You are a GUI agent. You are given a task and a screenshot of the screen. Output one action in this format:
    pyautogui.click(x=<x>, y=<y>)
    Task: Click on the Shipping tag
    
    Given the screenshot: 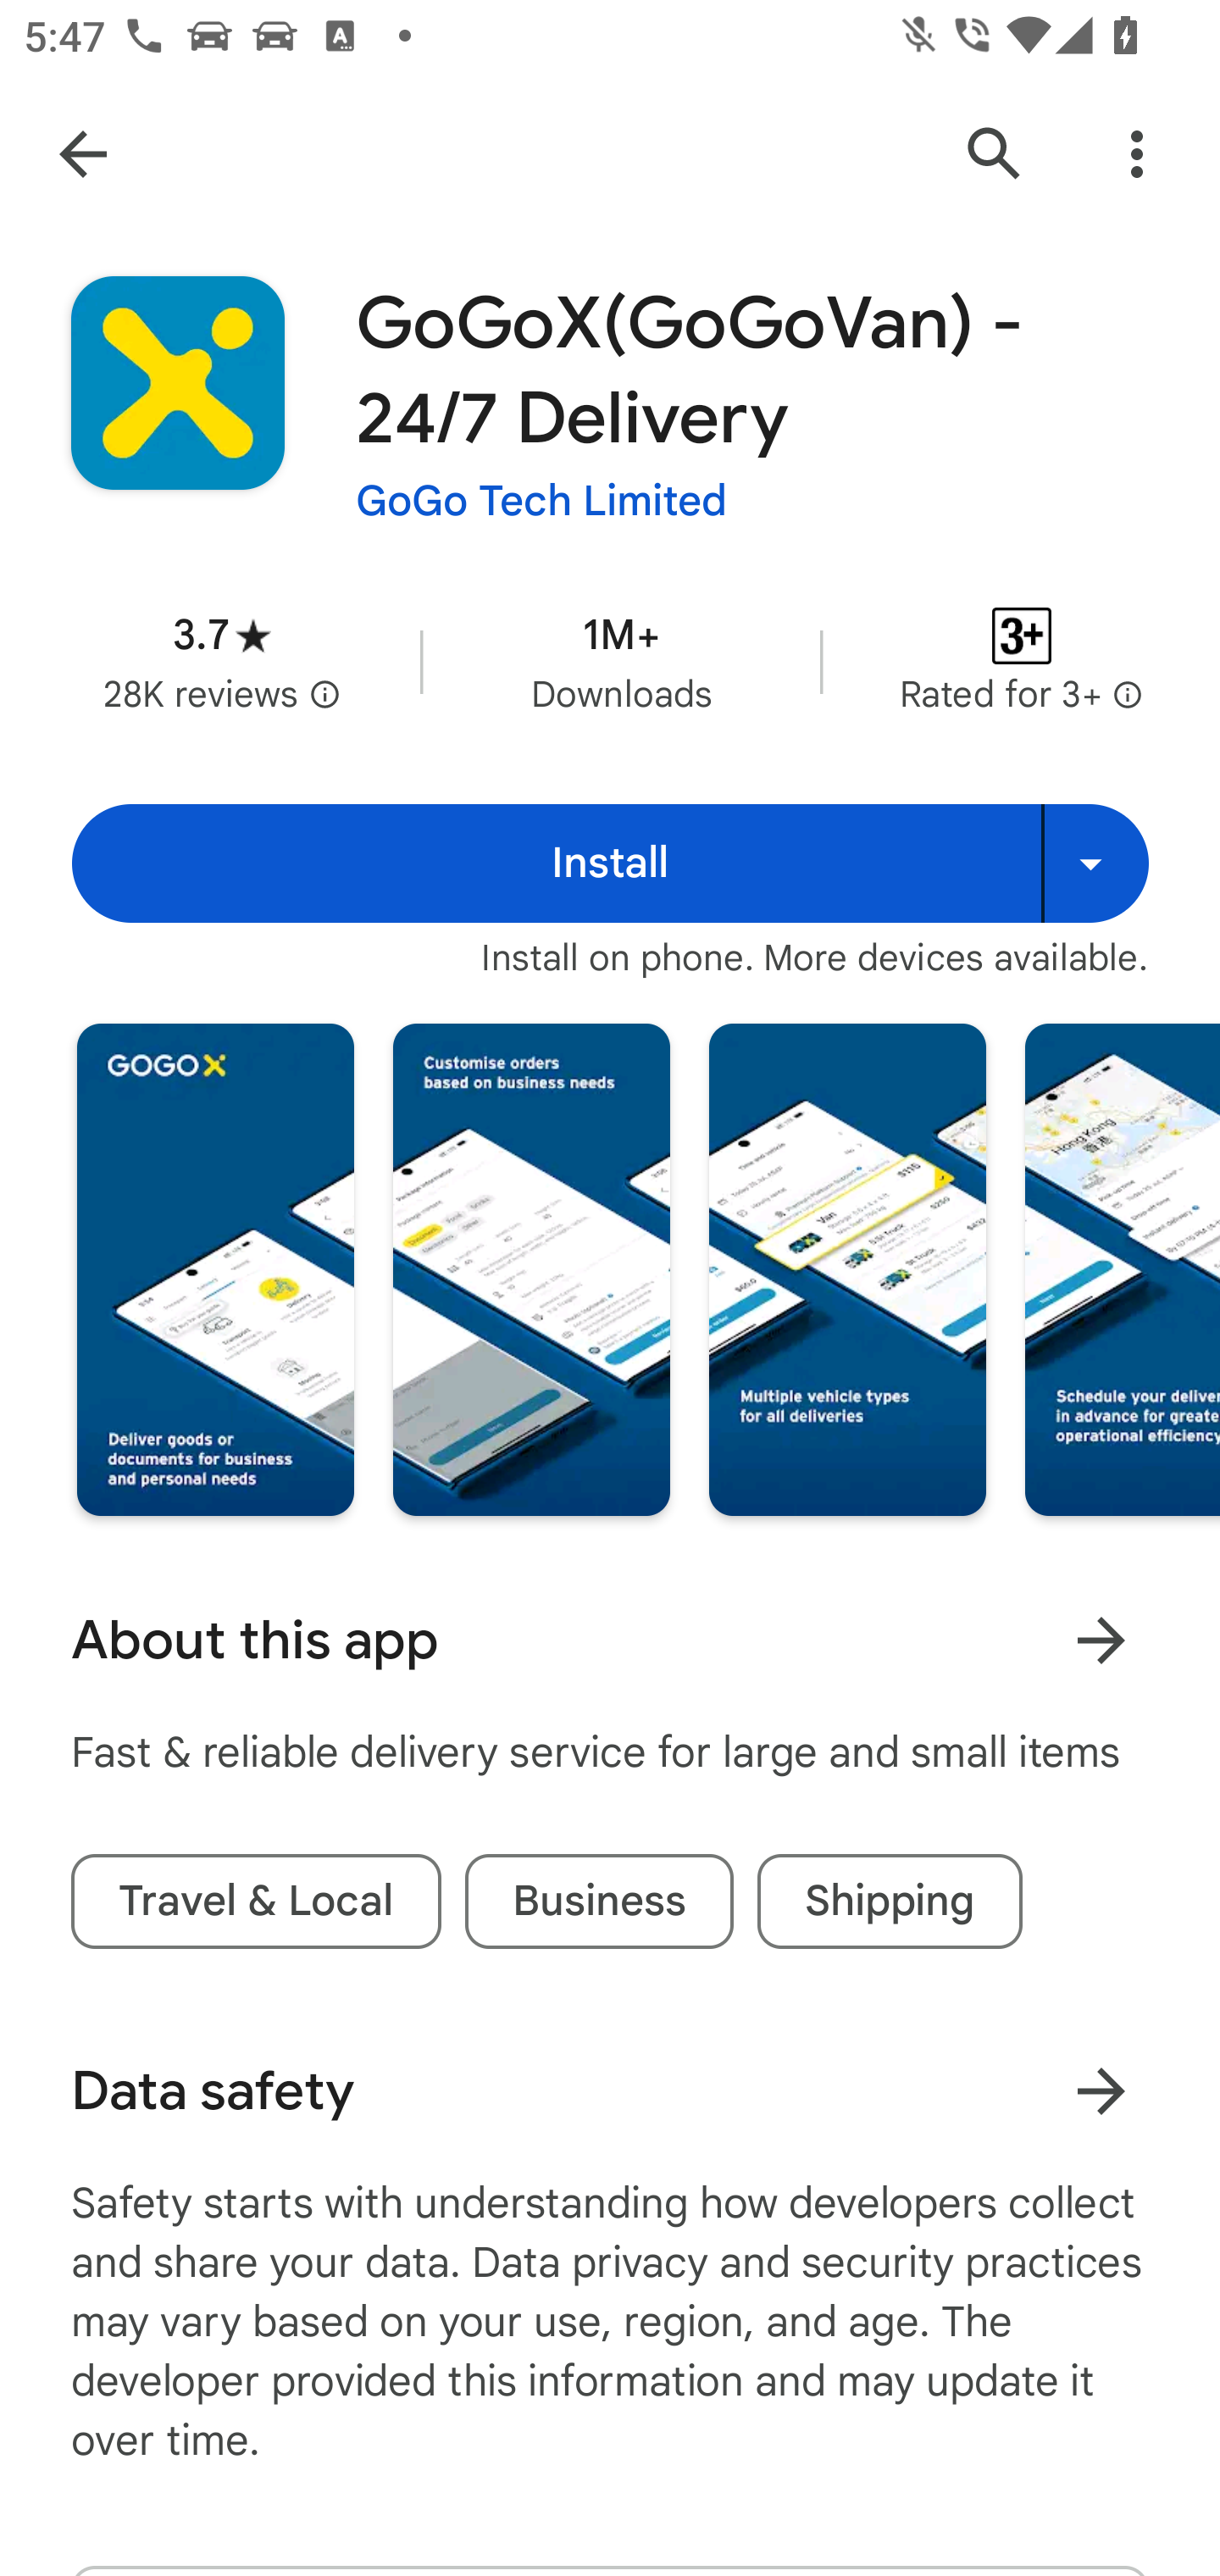 What is the action you would take?
    pyautogui.click(x=890, y=1901)
    